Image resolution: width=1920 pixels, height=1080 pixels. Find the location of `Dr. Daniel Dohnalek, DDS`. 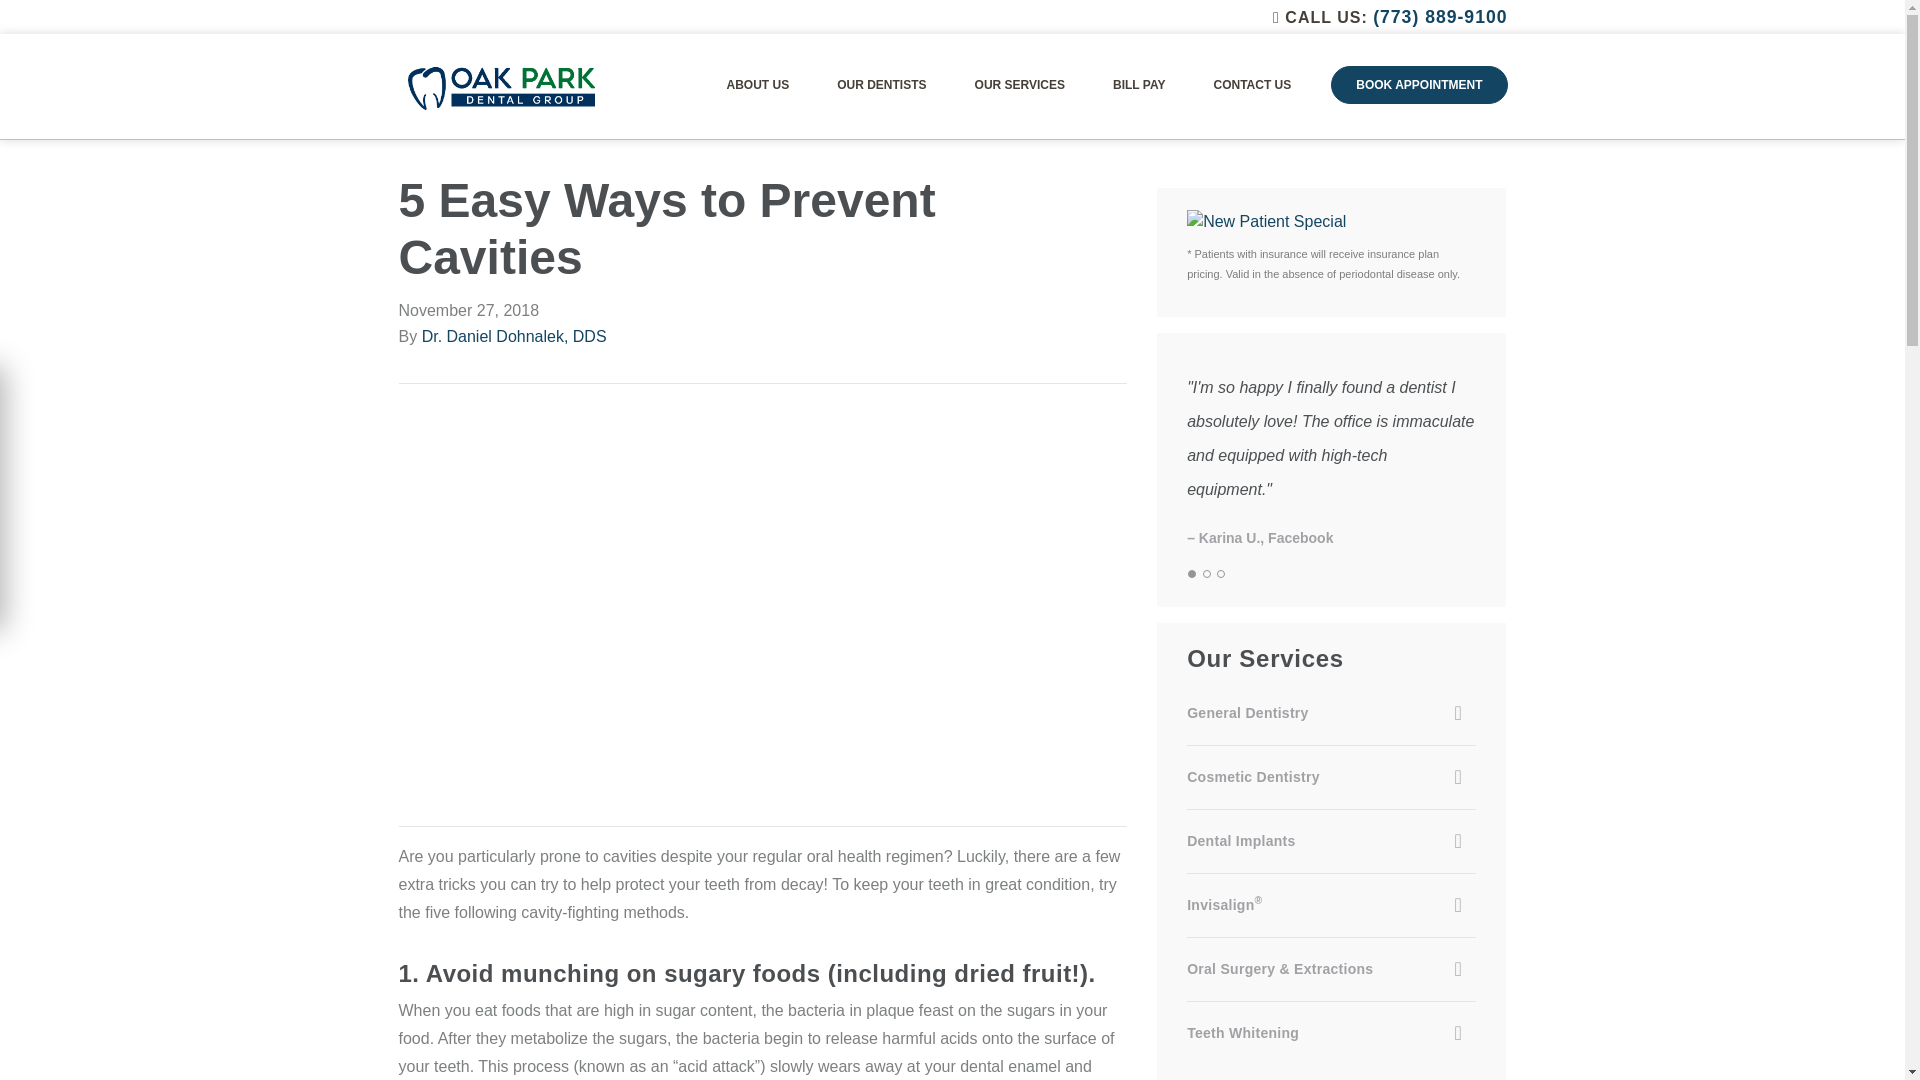

Dr. Daniel Dohnalek, DDS is located at coordinates (514, 336).